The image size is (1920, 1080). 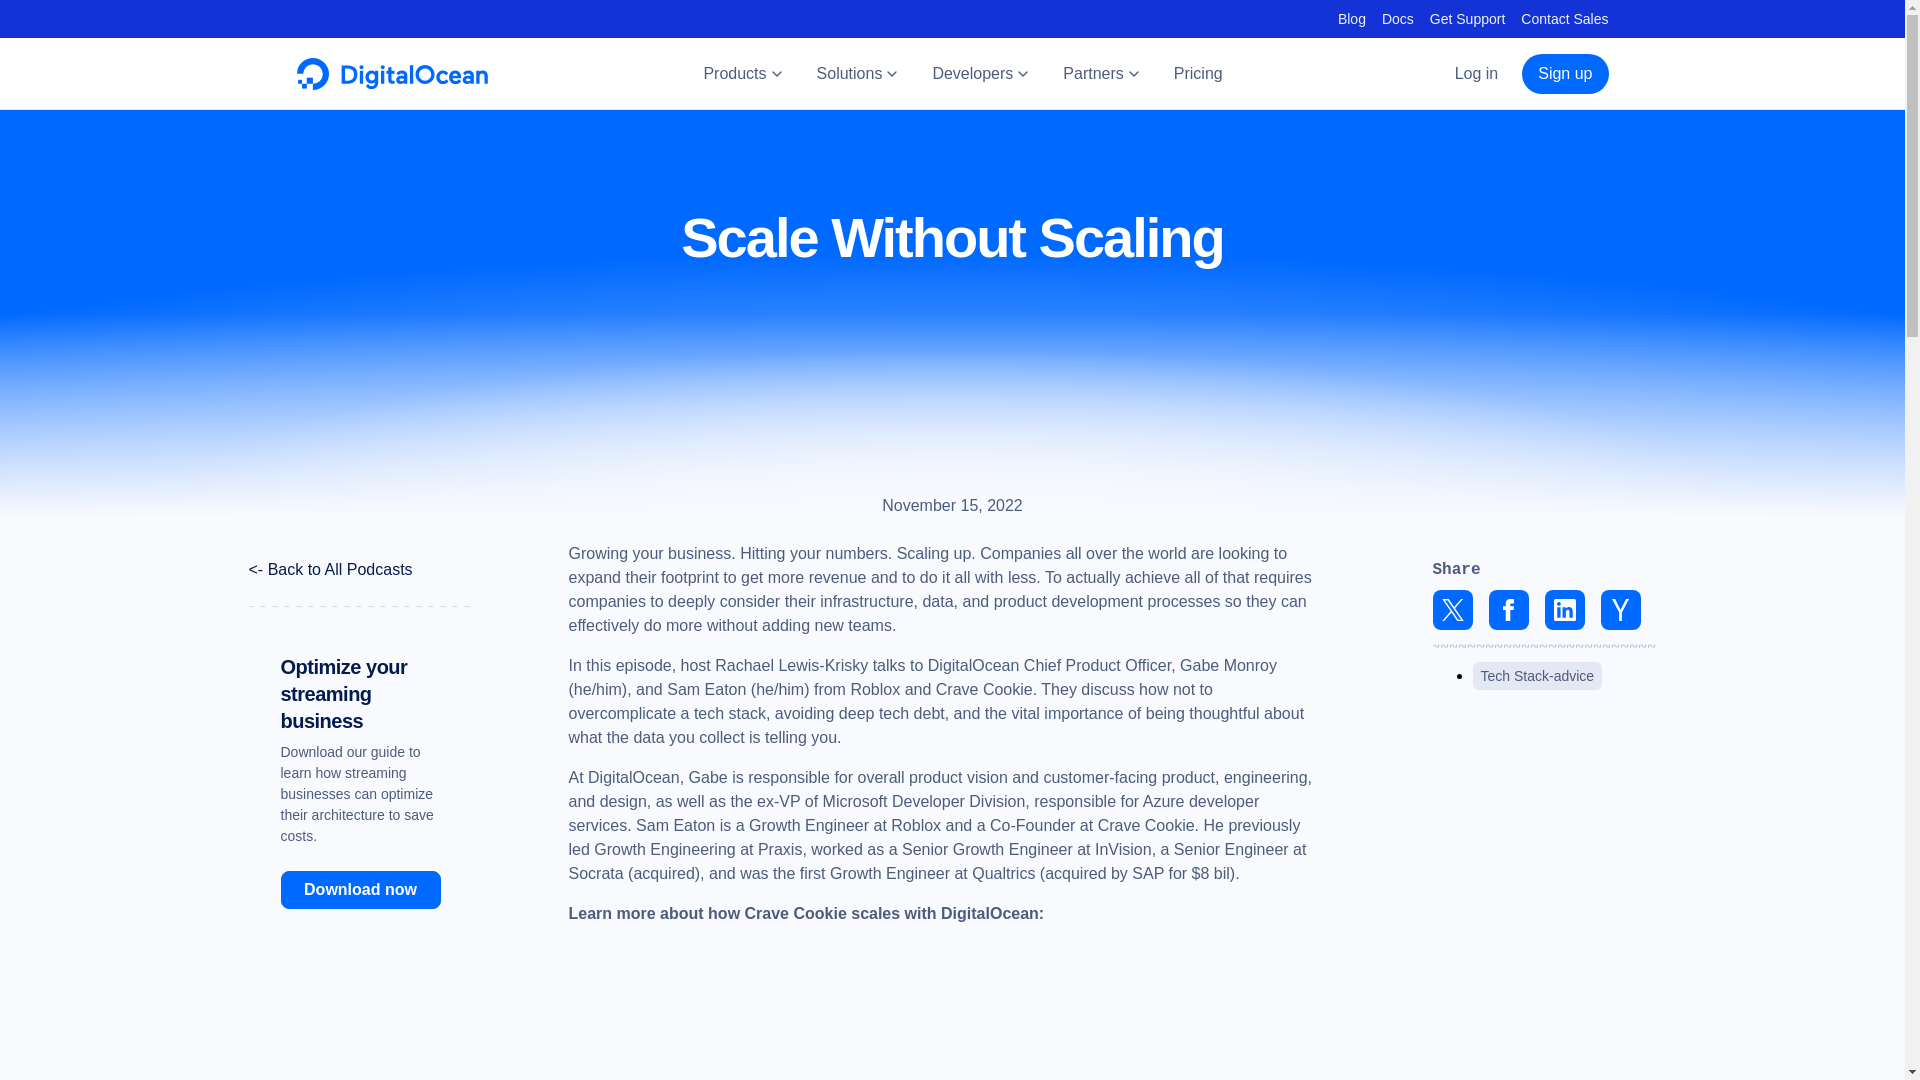 I want to click on Get Support, so click(x=1468, y=18).